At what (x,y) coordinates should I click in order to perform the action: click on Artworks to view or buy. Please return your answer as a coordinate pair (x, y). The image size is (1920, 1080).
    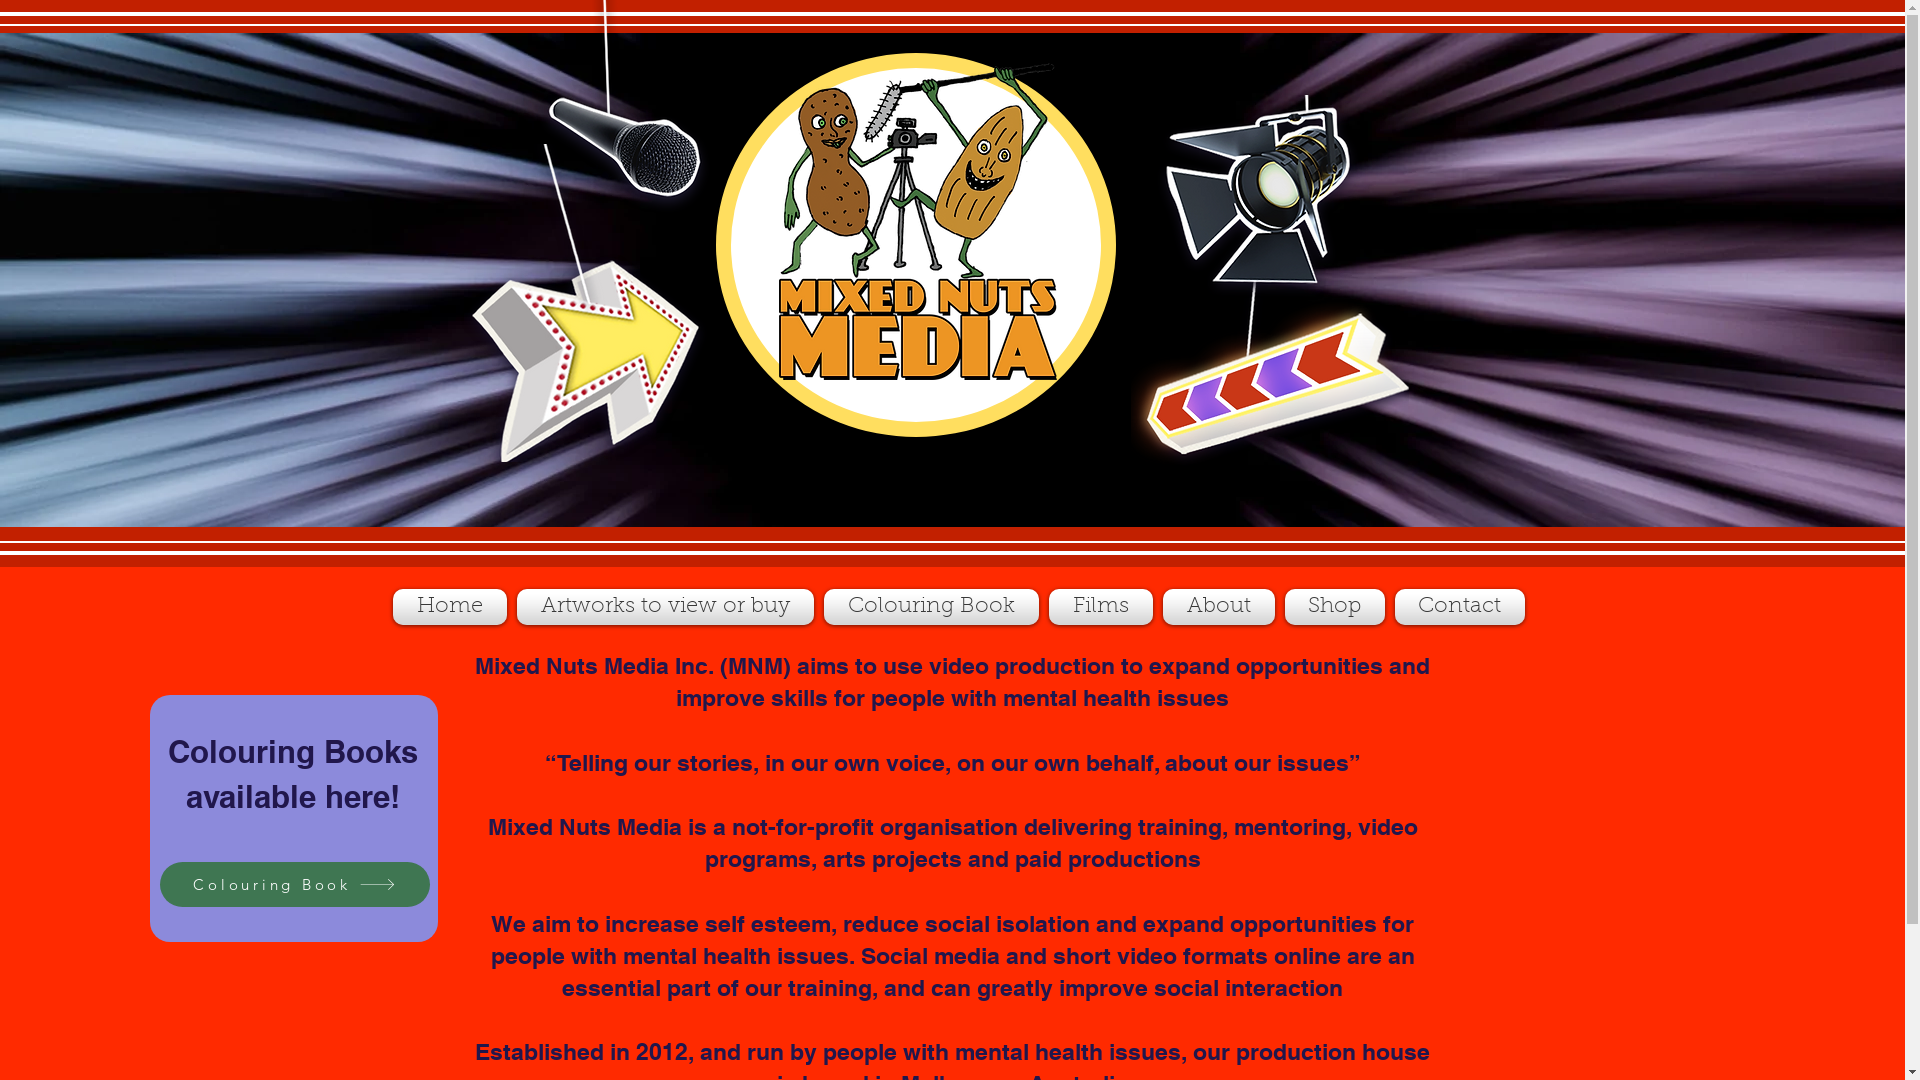
    Looking at the image, I should click on (666, 607).